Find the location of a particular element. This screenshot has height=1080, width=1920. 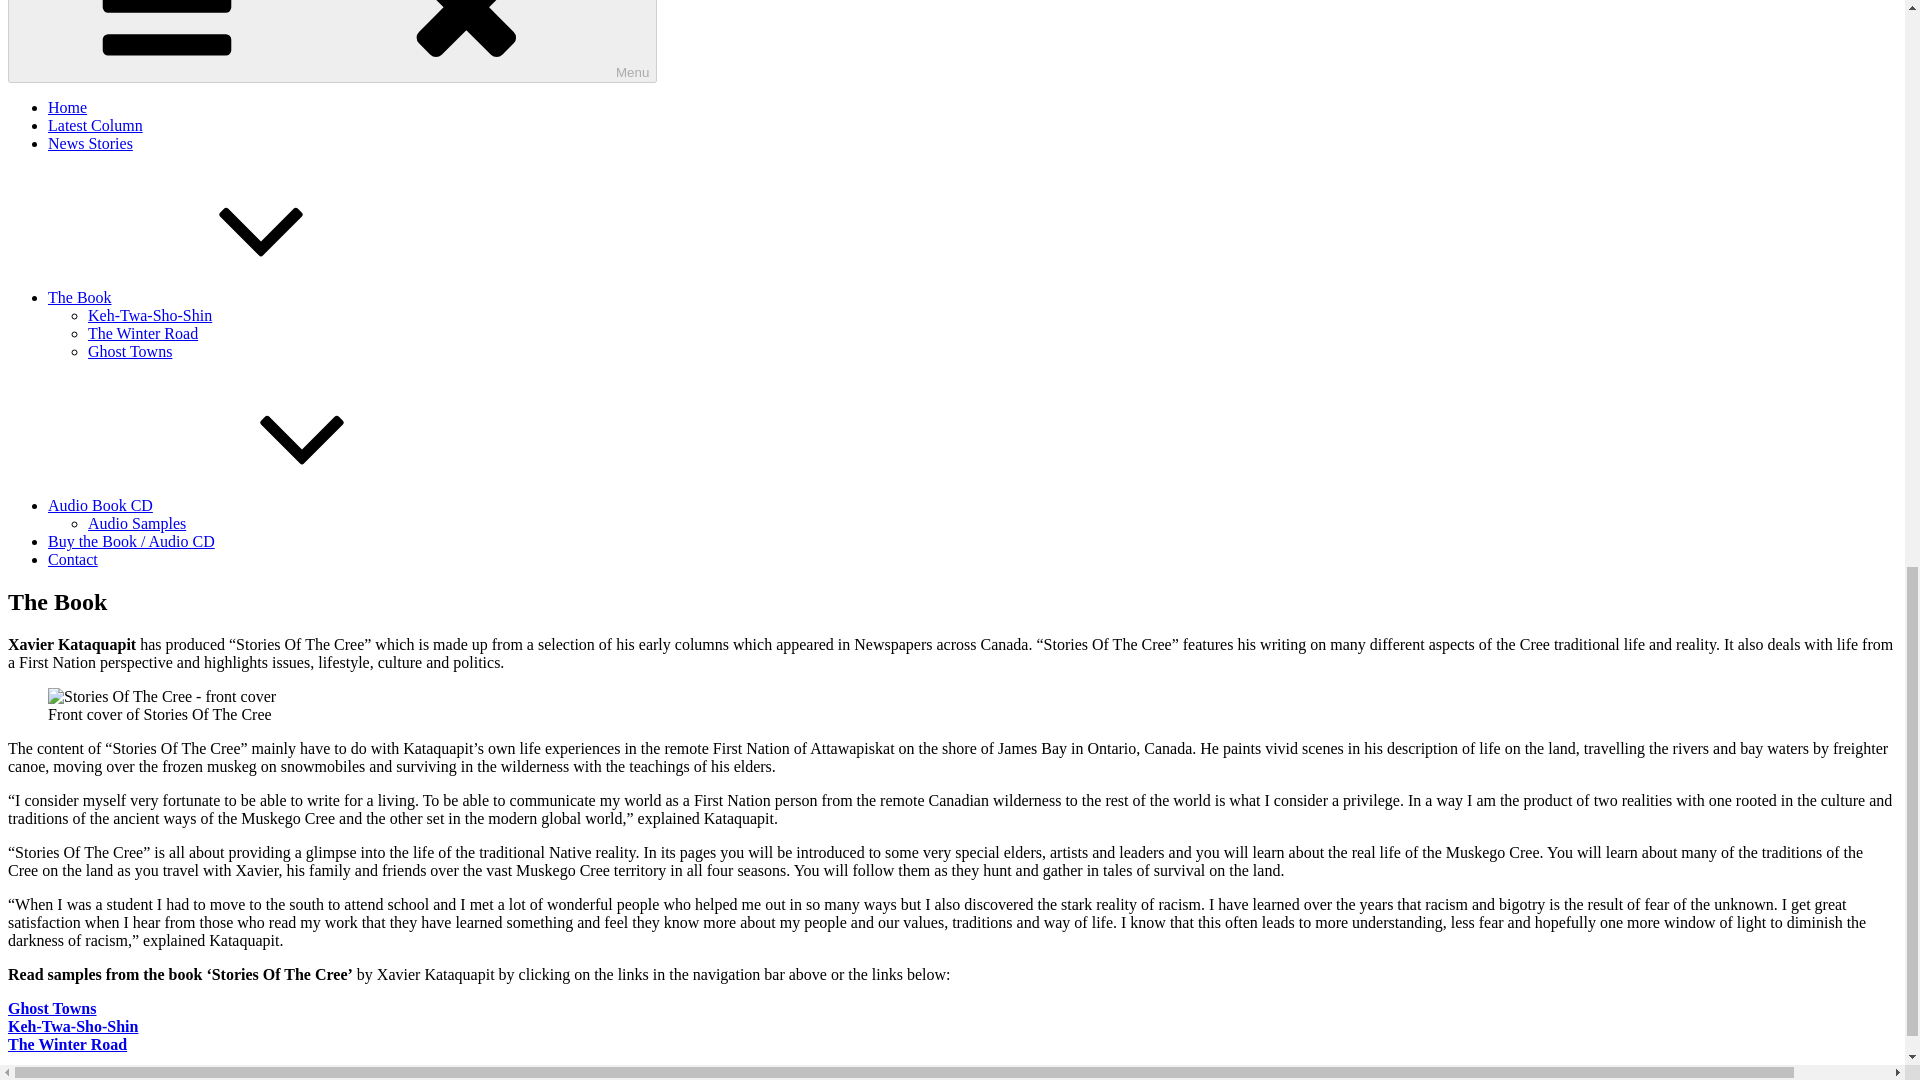

Keh-Twa-Sho-Shin is located at coordinates (150, 315).